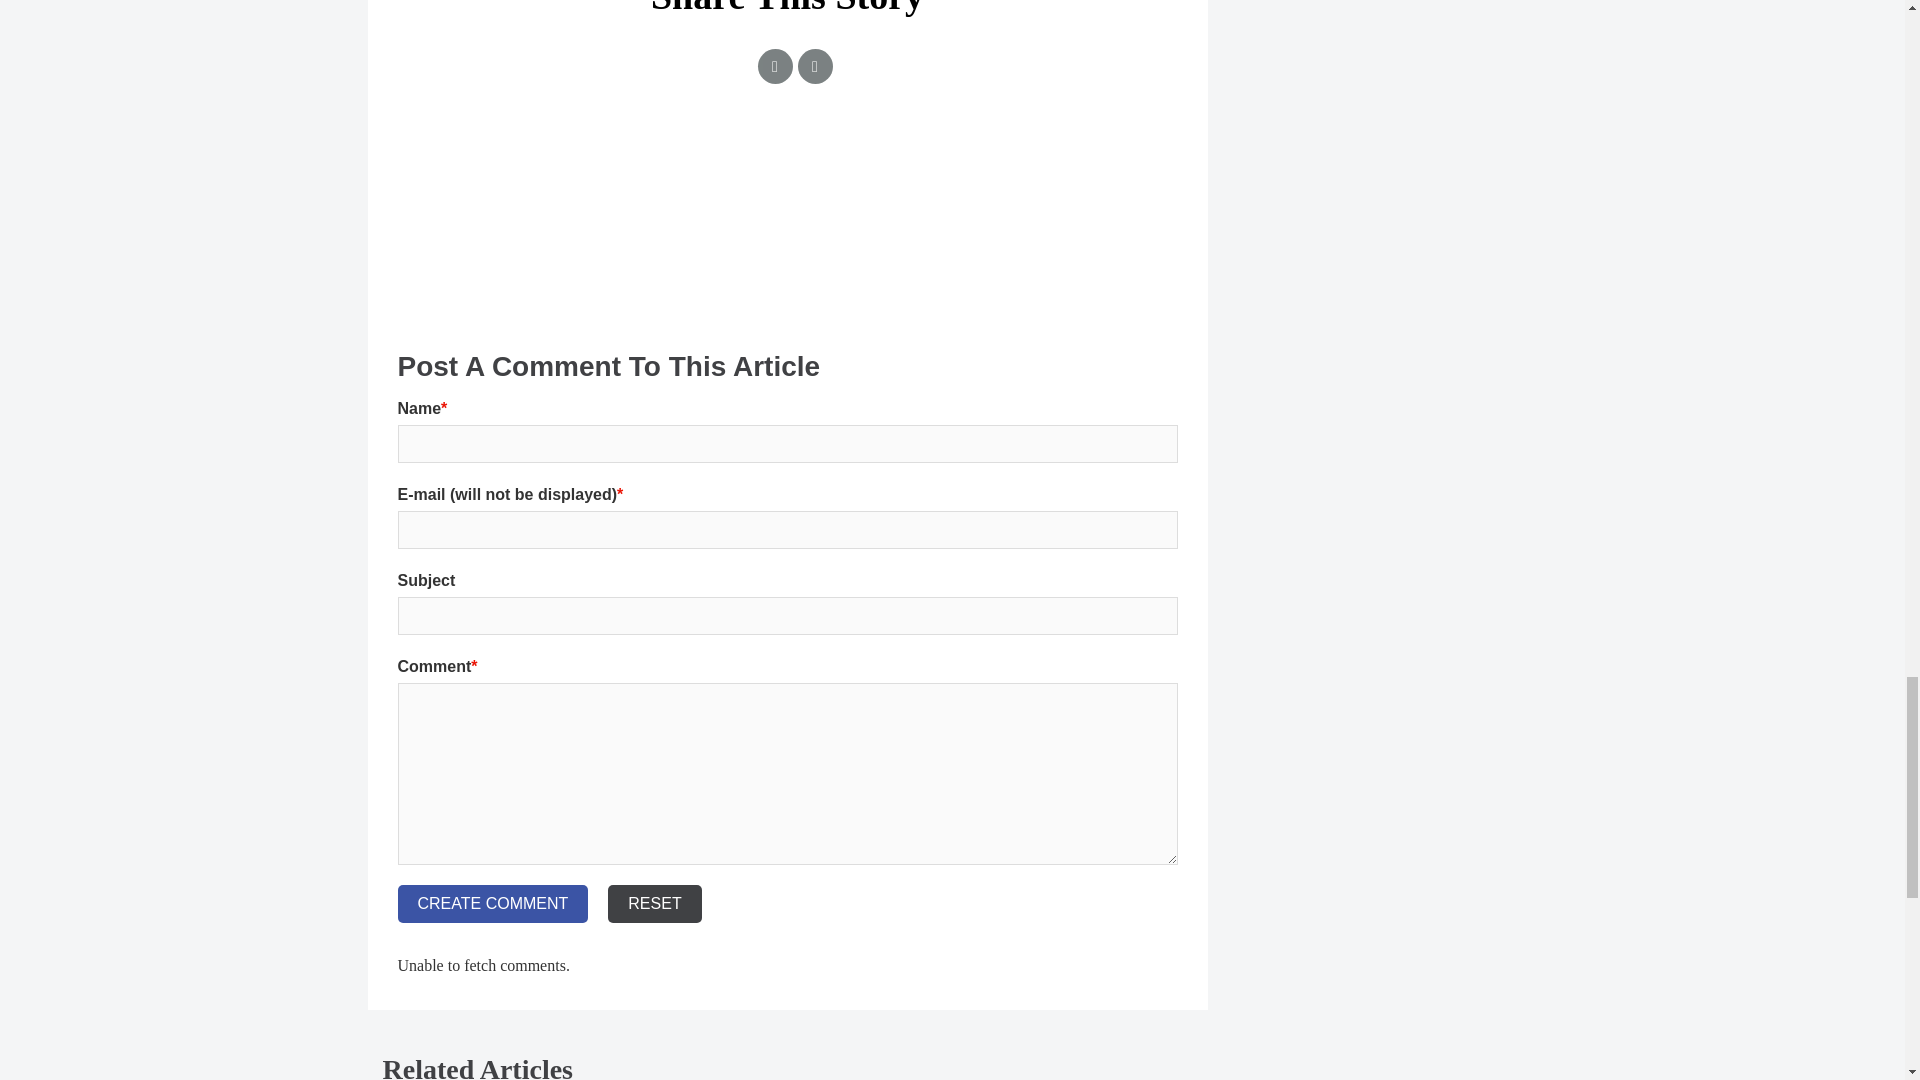  Describe the element at coordinates (493, 904) in the screenshot. I see `Create Comment` at that location.